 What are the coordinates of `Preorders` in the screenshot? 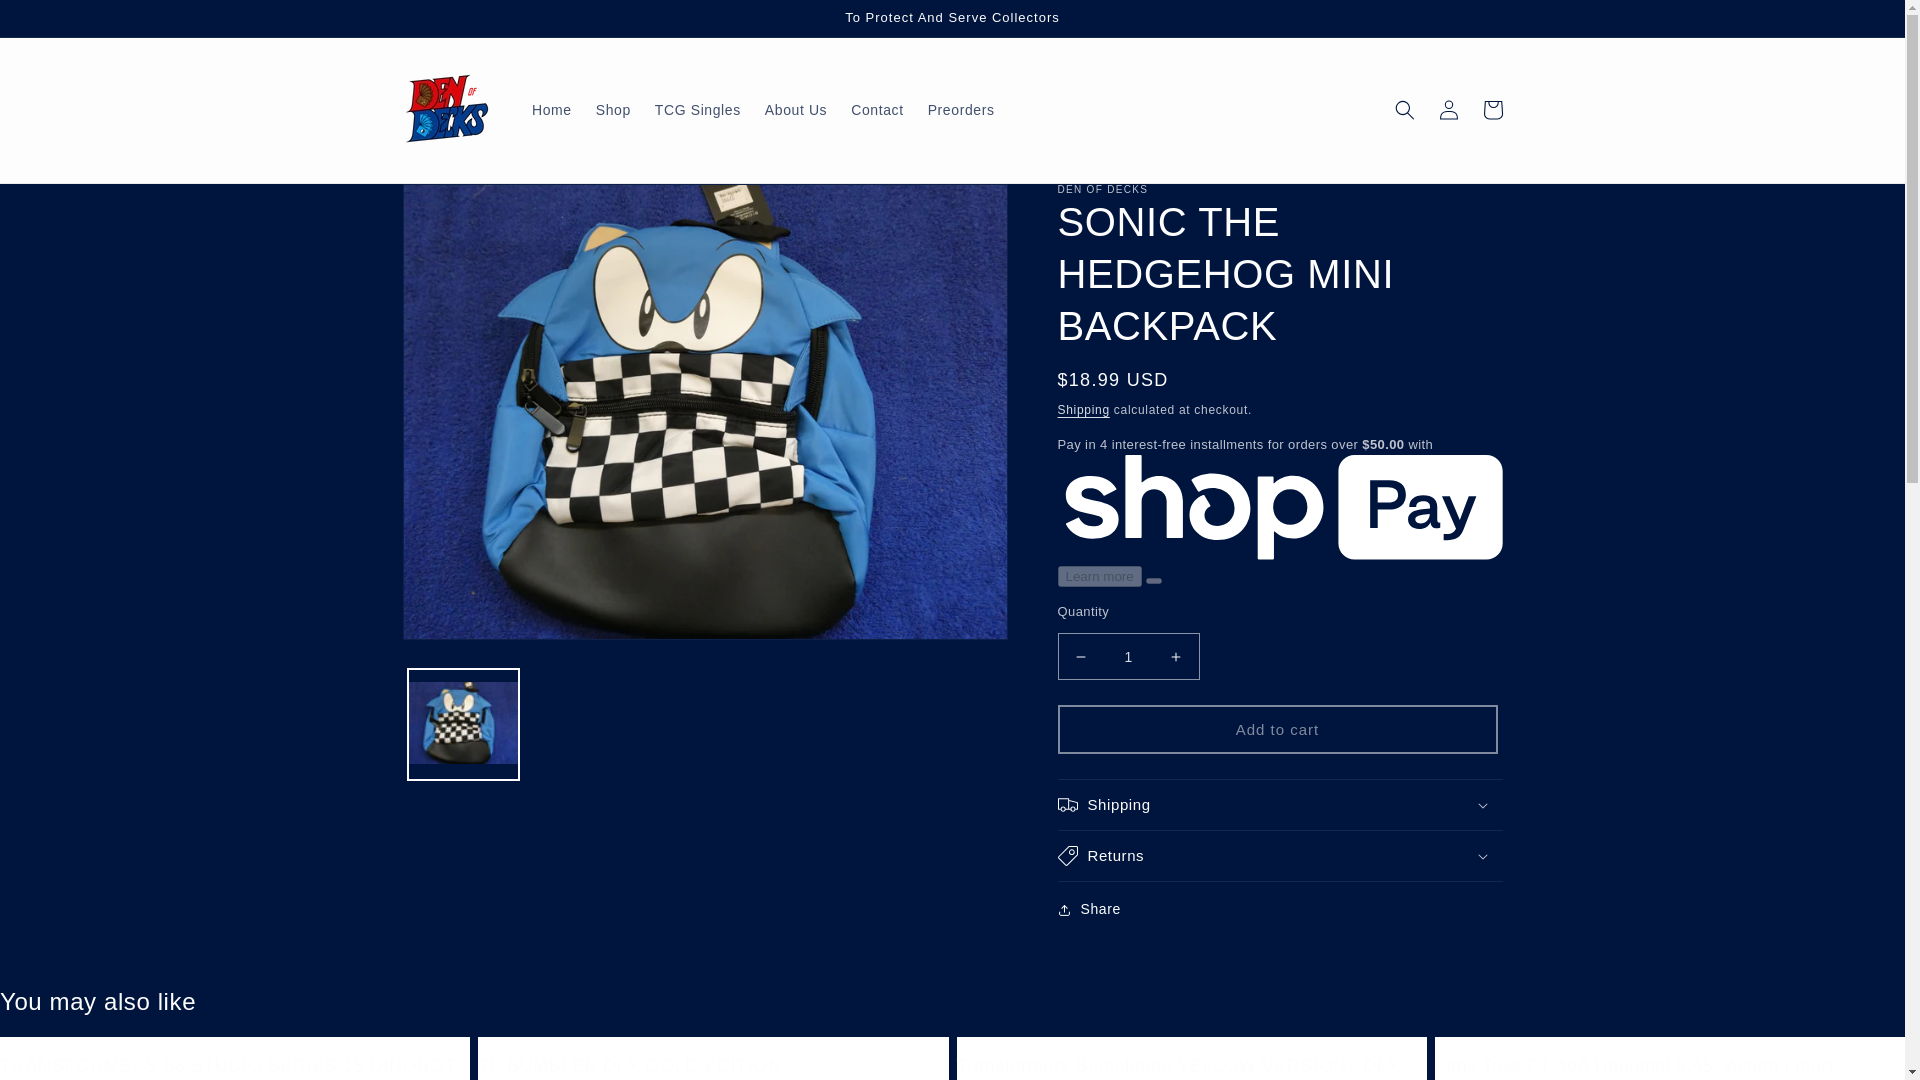 It's located at (960, 109).